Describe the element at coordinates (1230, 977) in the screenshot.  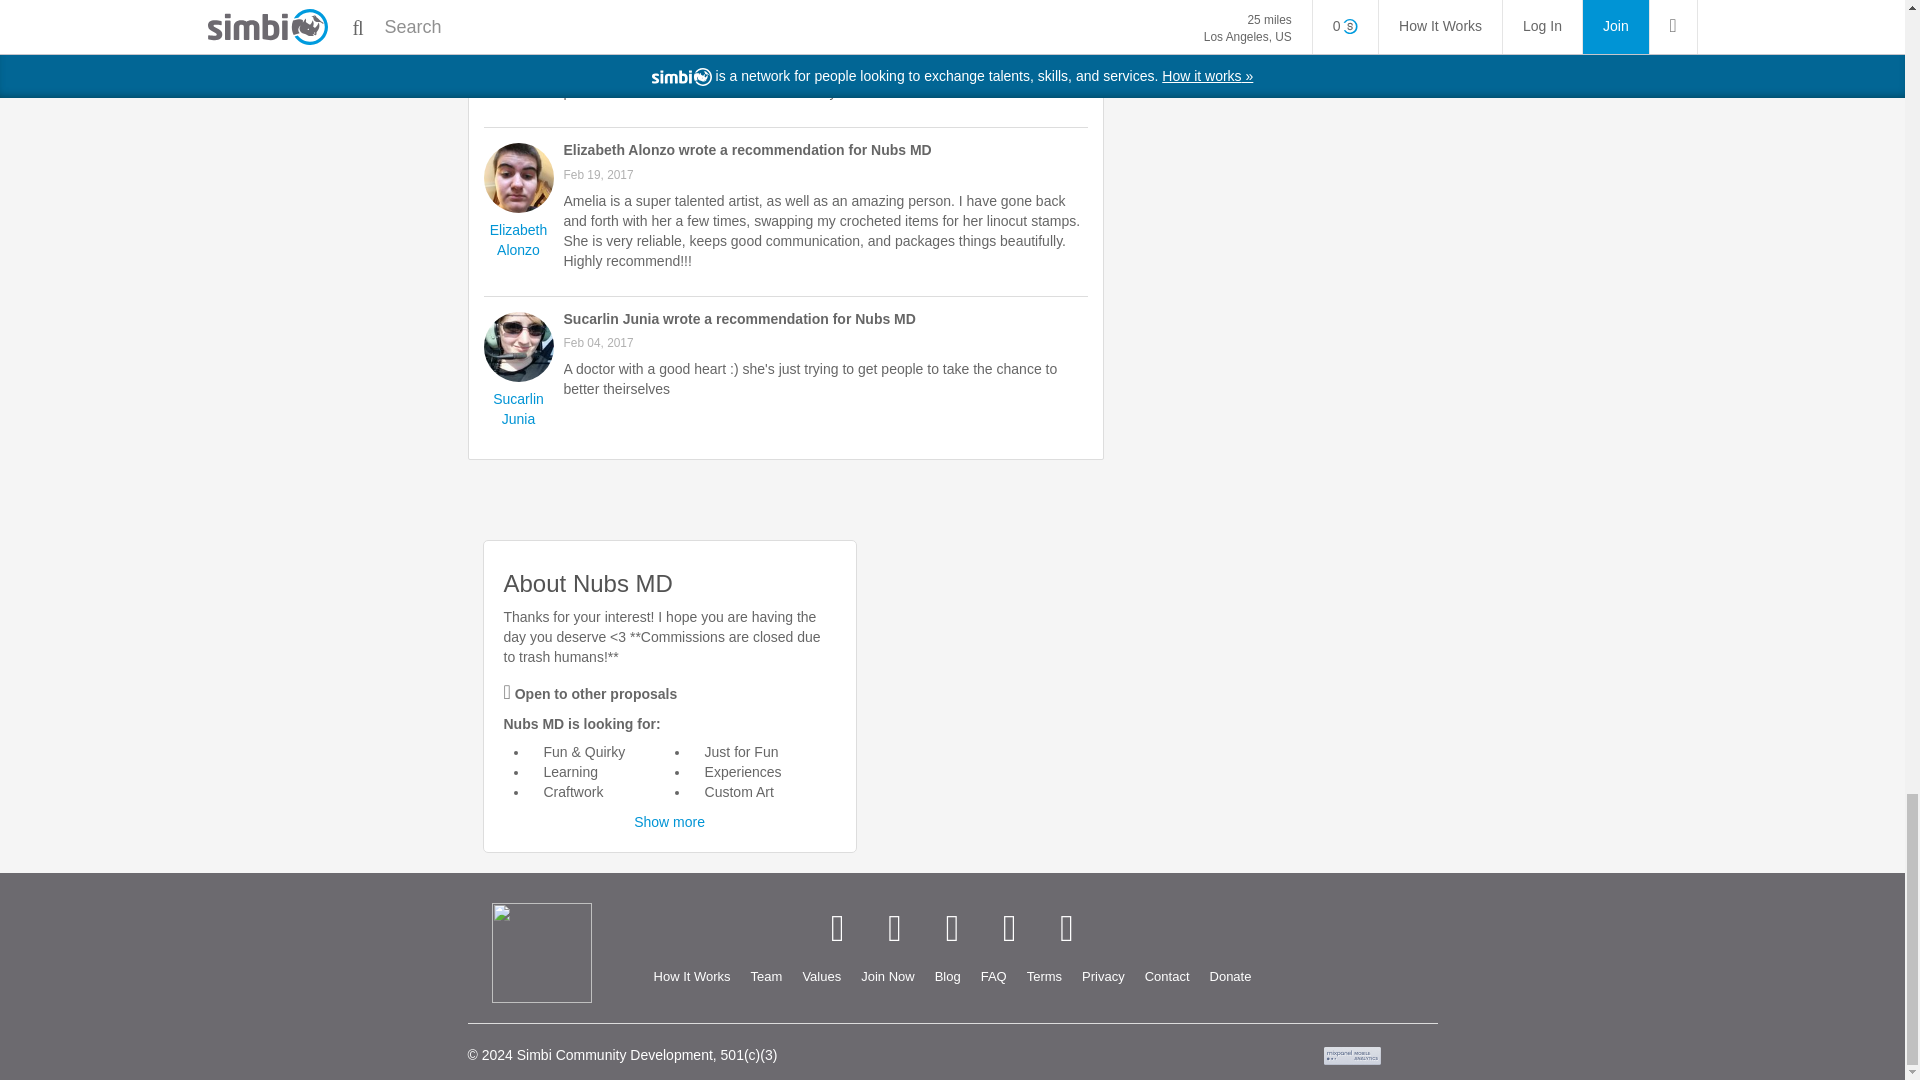
I see `Donate` at that location.